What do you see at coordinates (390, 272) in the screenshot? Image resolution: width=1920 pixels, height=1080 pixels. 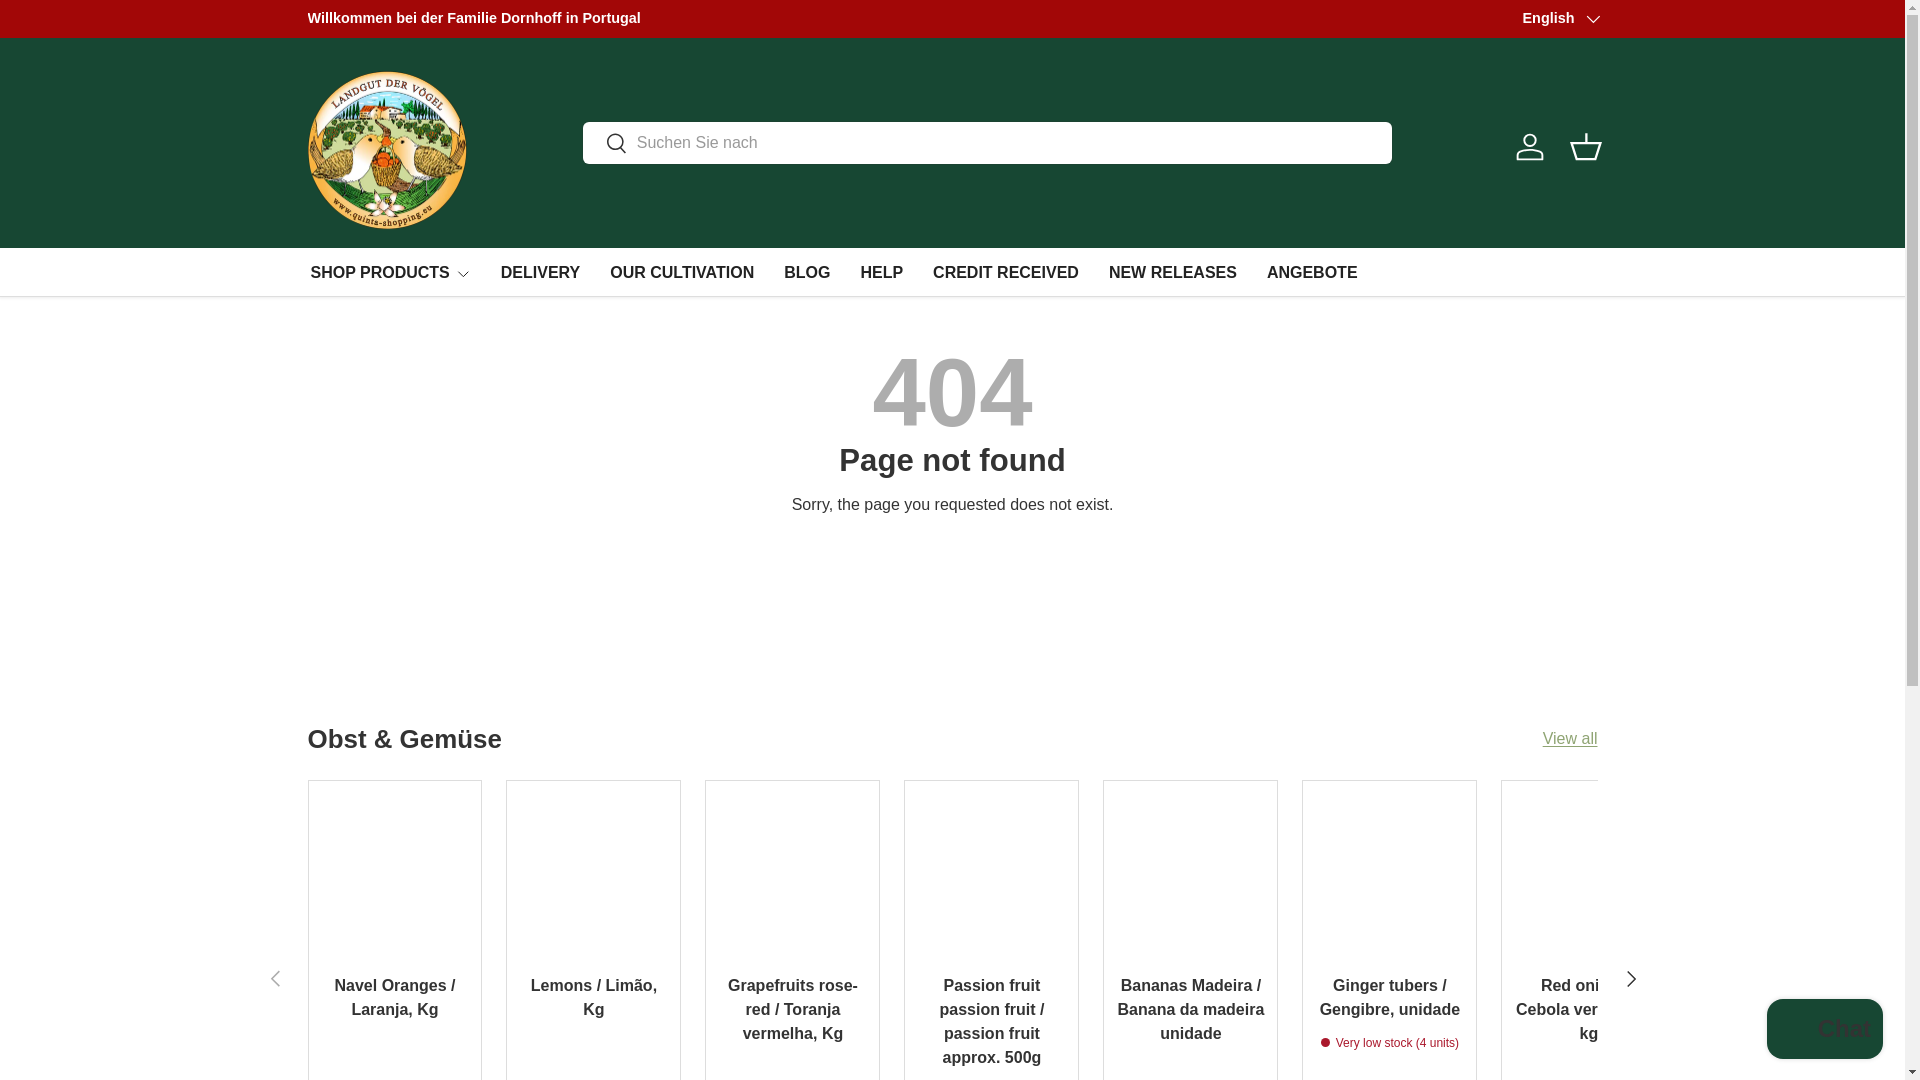 I see `SHOP PRODUCTS` at bounding box center [390, 272].